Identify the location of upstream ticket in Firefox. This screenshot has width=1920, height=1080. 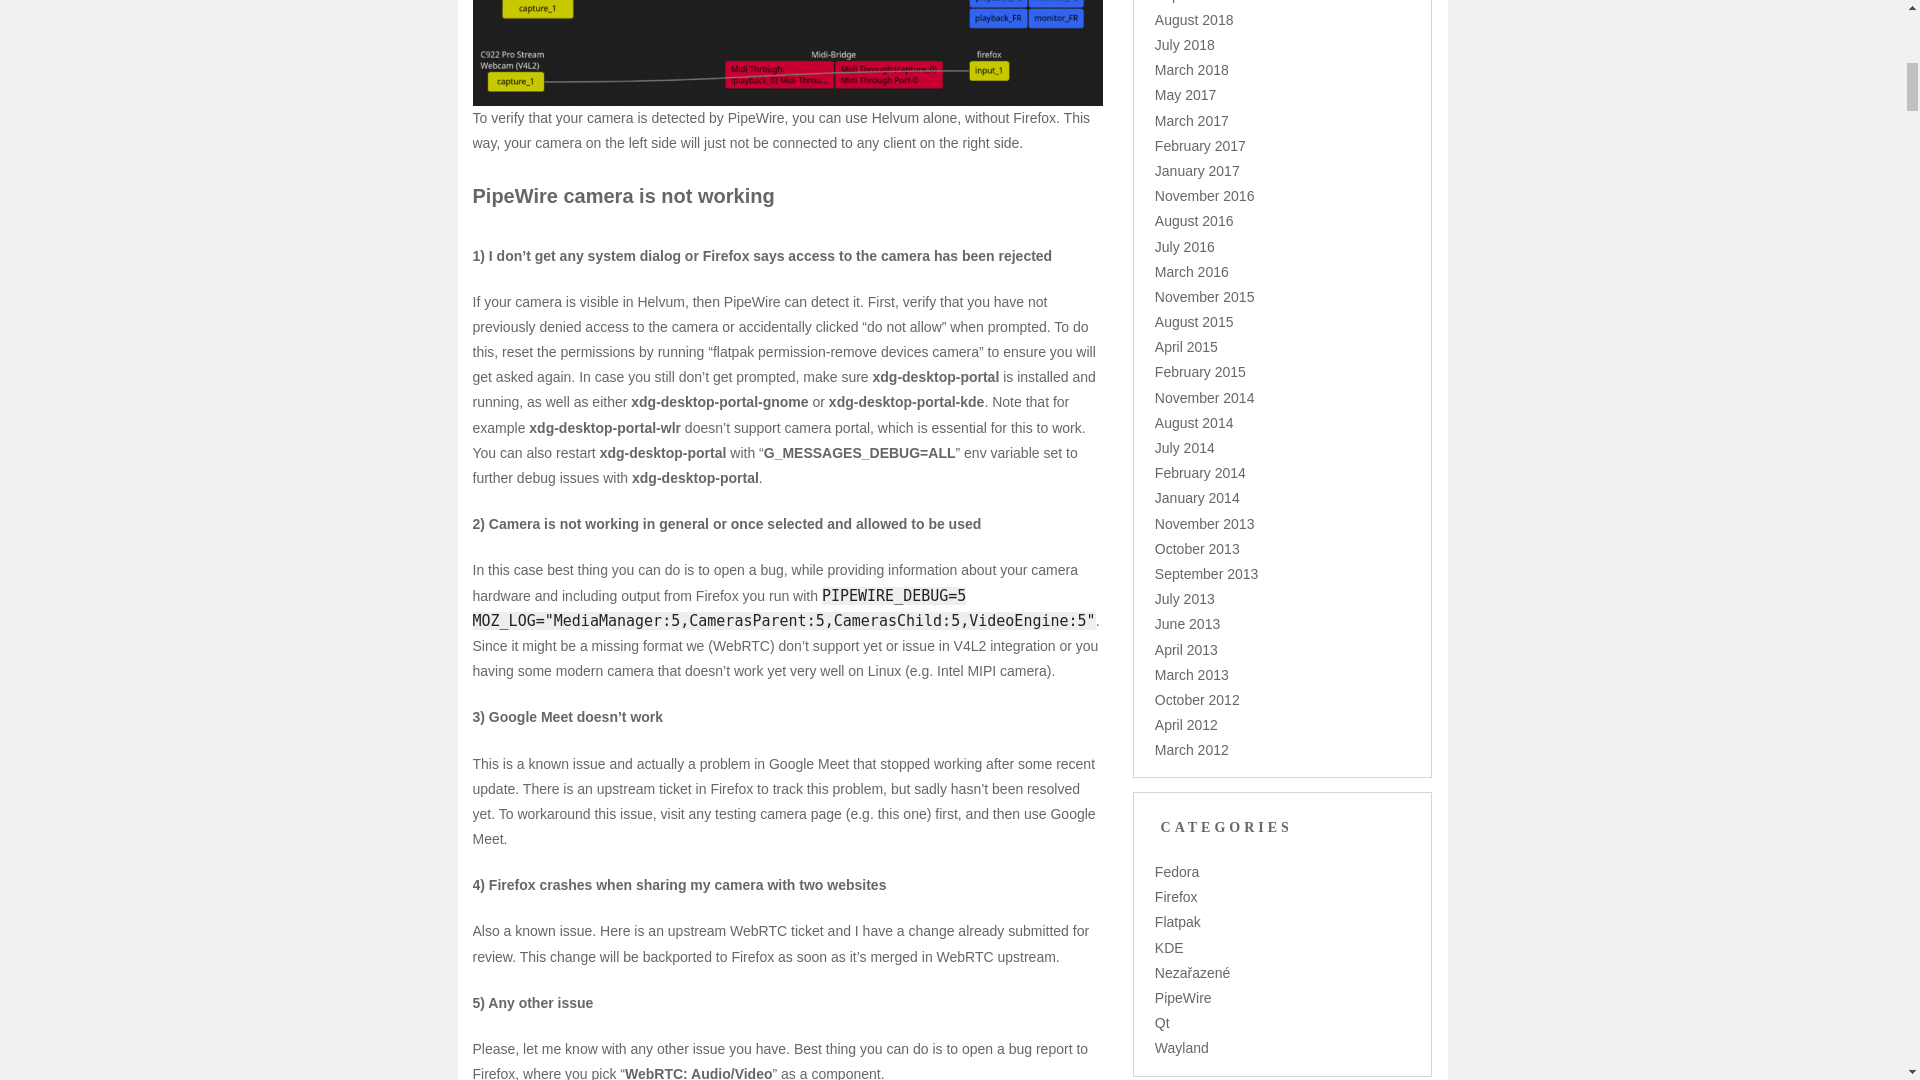
(674, 788).